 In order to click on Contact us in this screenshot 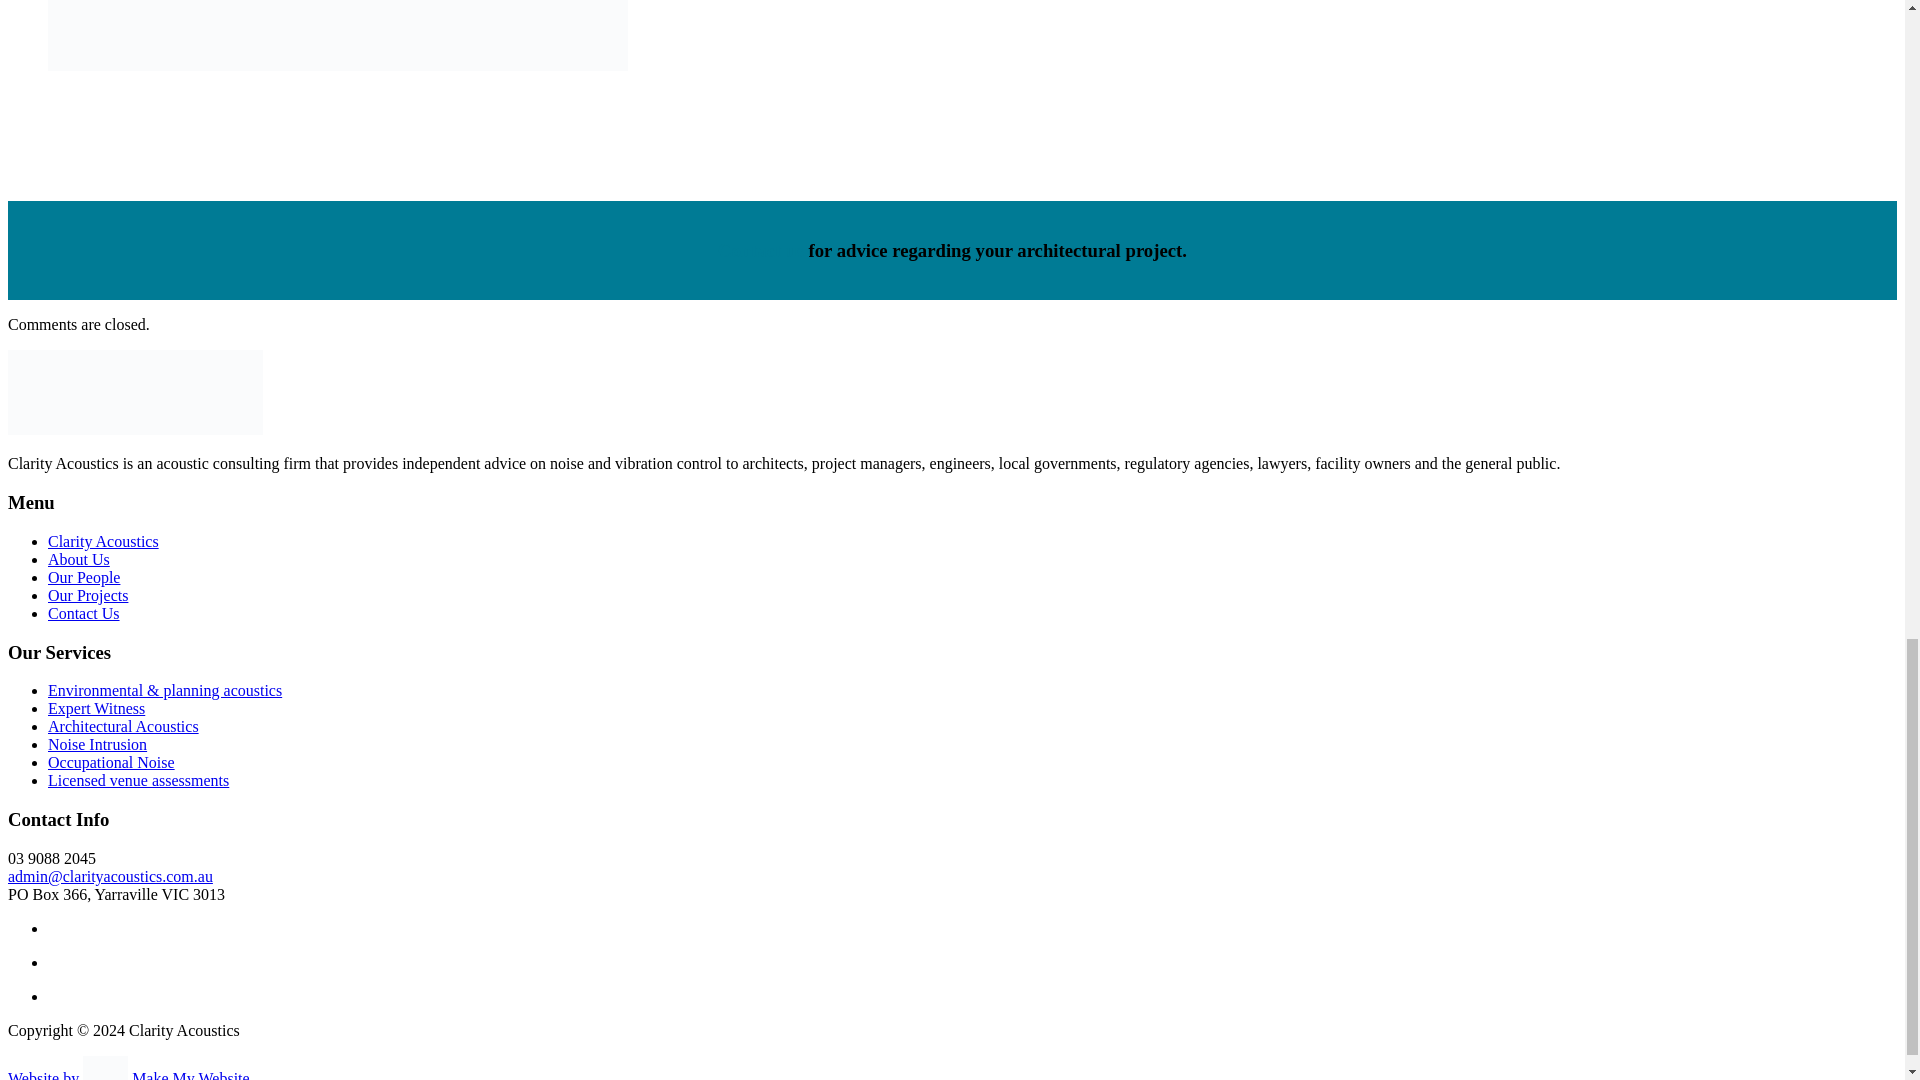, I will do `click(761, 250)`.